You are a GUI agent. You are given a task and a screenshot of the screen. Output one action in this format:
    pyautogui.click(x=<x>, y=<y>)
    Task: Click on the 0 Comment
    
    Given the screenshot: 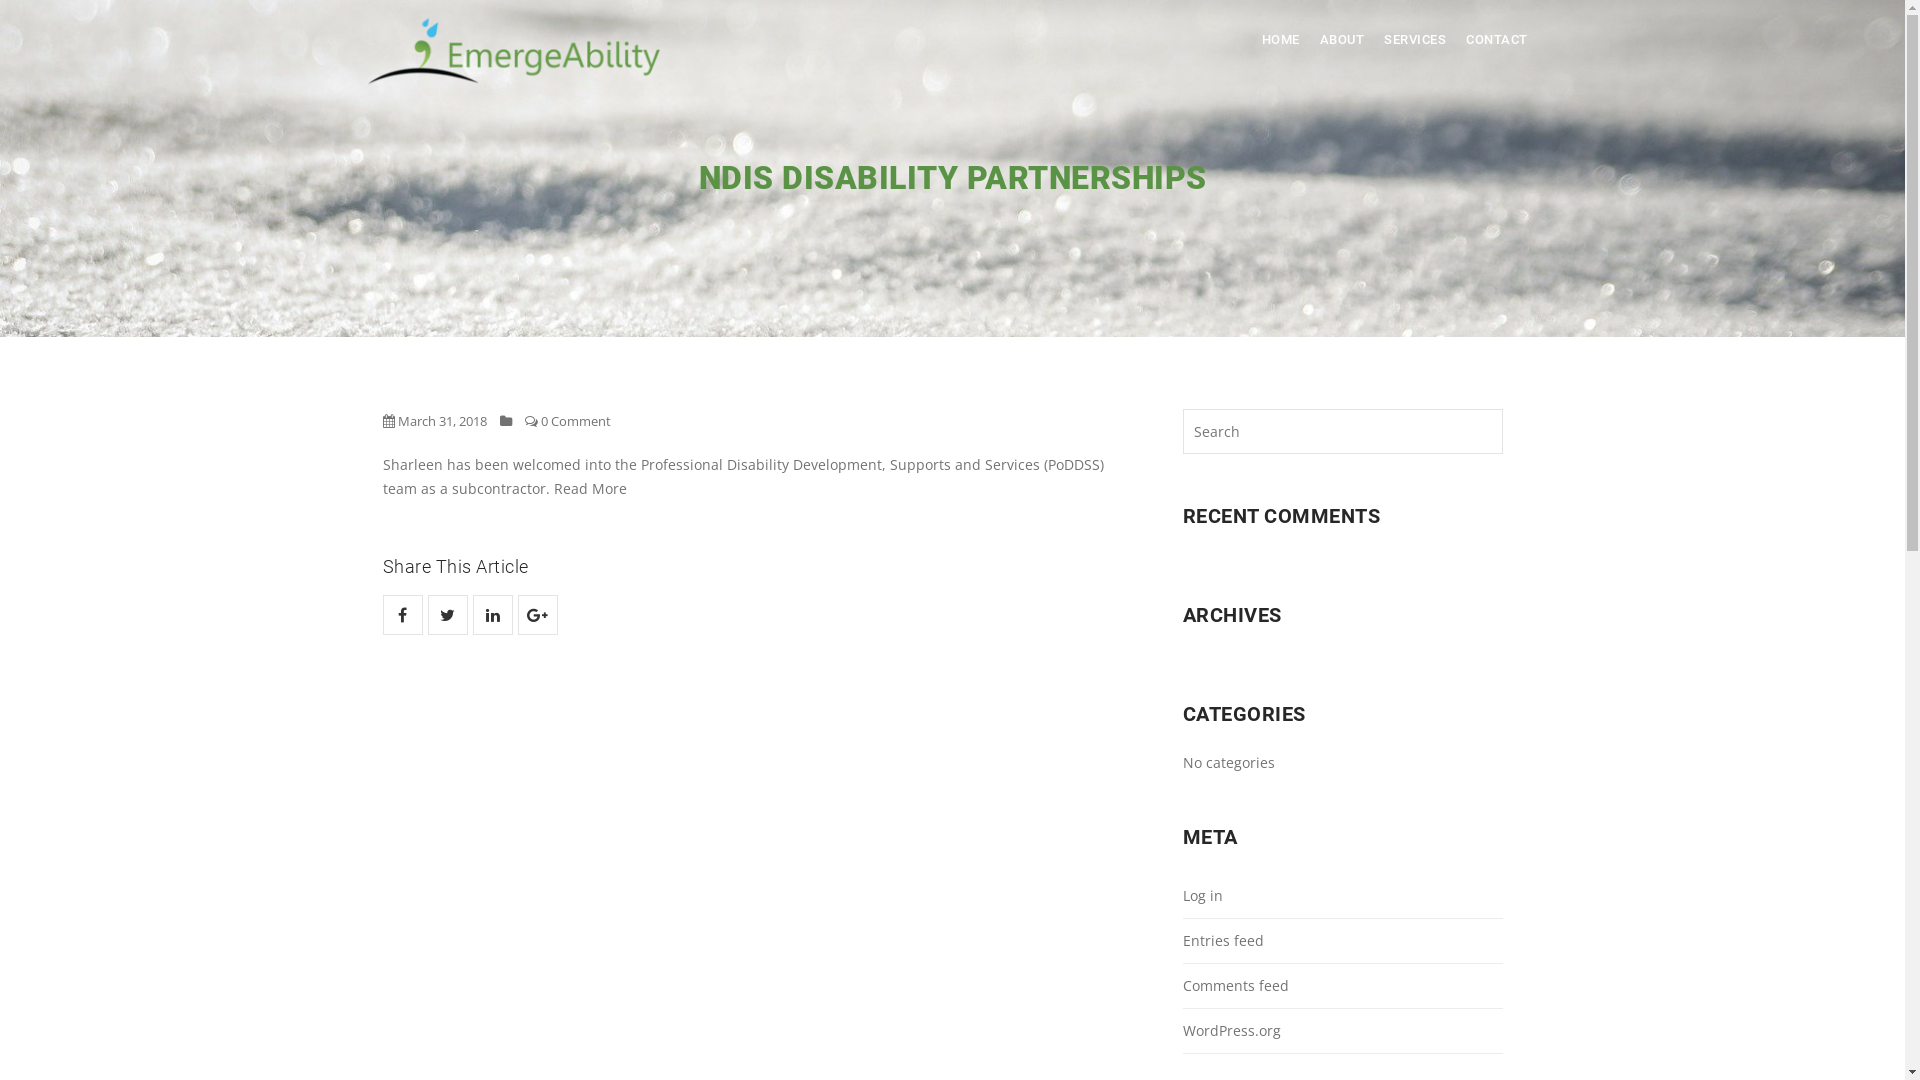 What is the action you would take?
    pyautogui.click(x=567, y=421)
    